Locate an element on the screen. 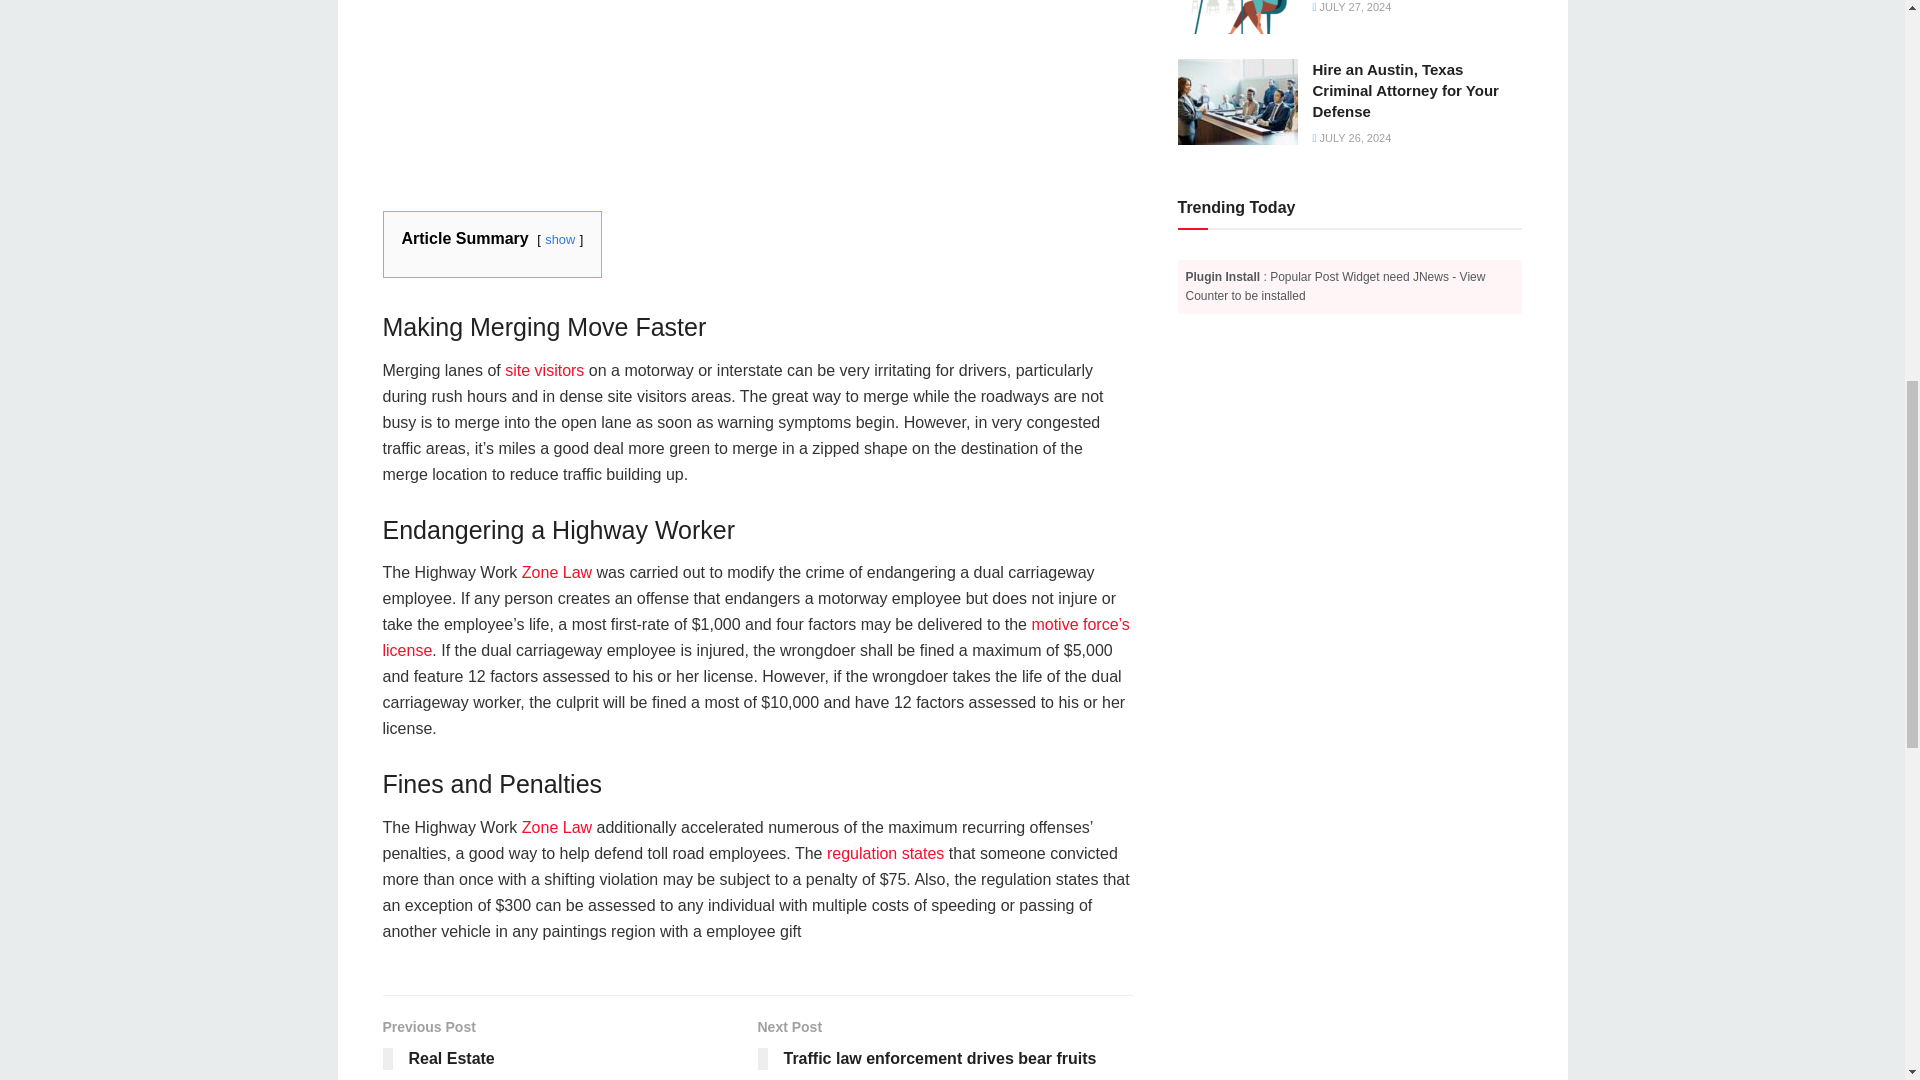 This screenshot has height=1080, width=1920. How to Use the Law of Breaks at Work for Creativity 7 is located at coordinates (1238, 17).